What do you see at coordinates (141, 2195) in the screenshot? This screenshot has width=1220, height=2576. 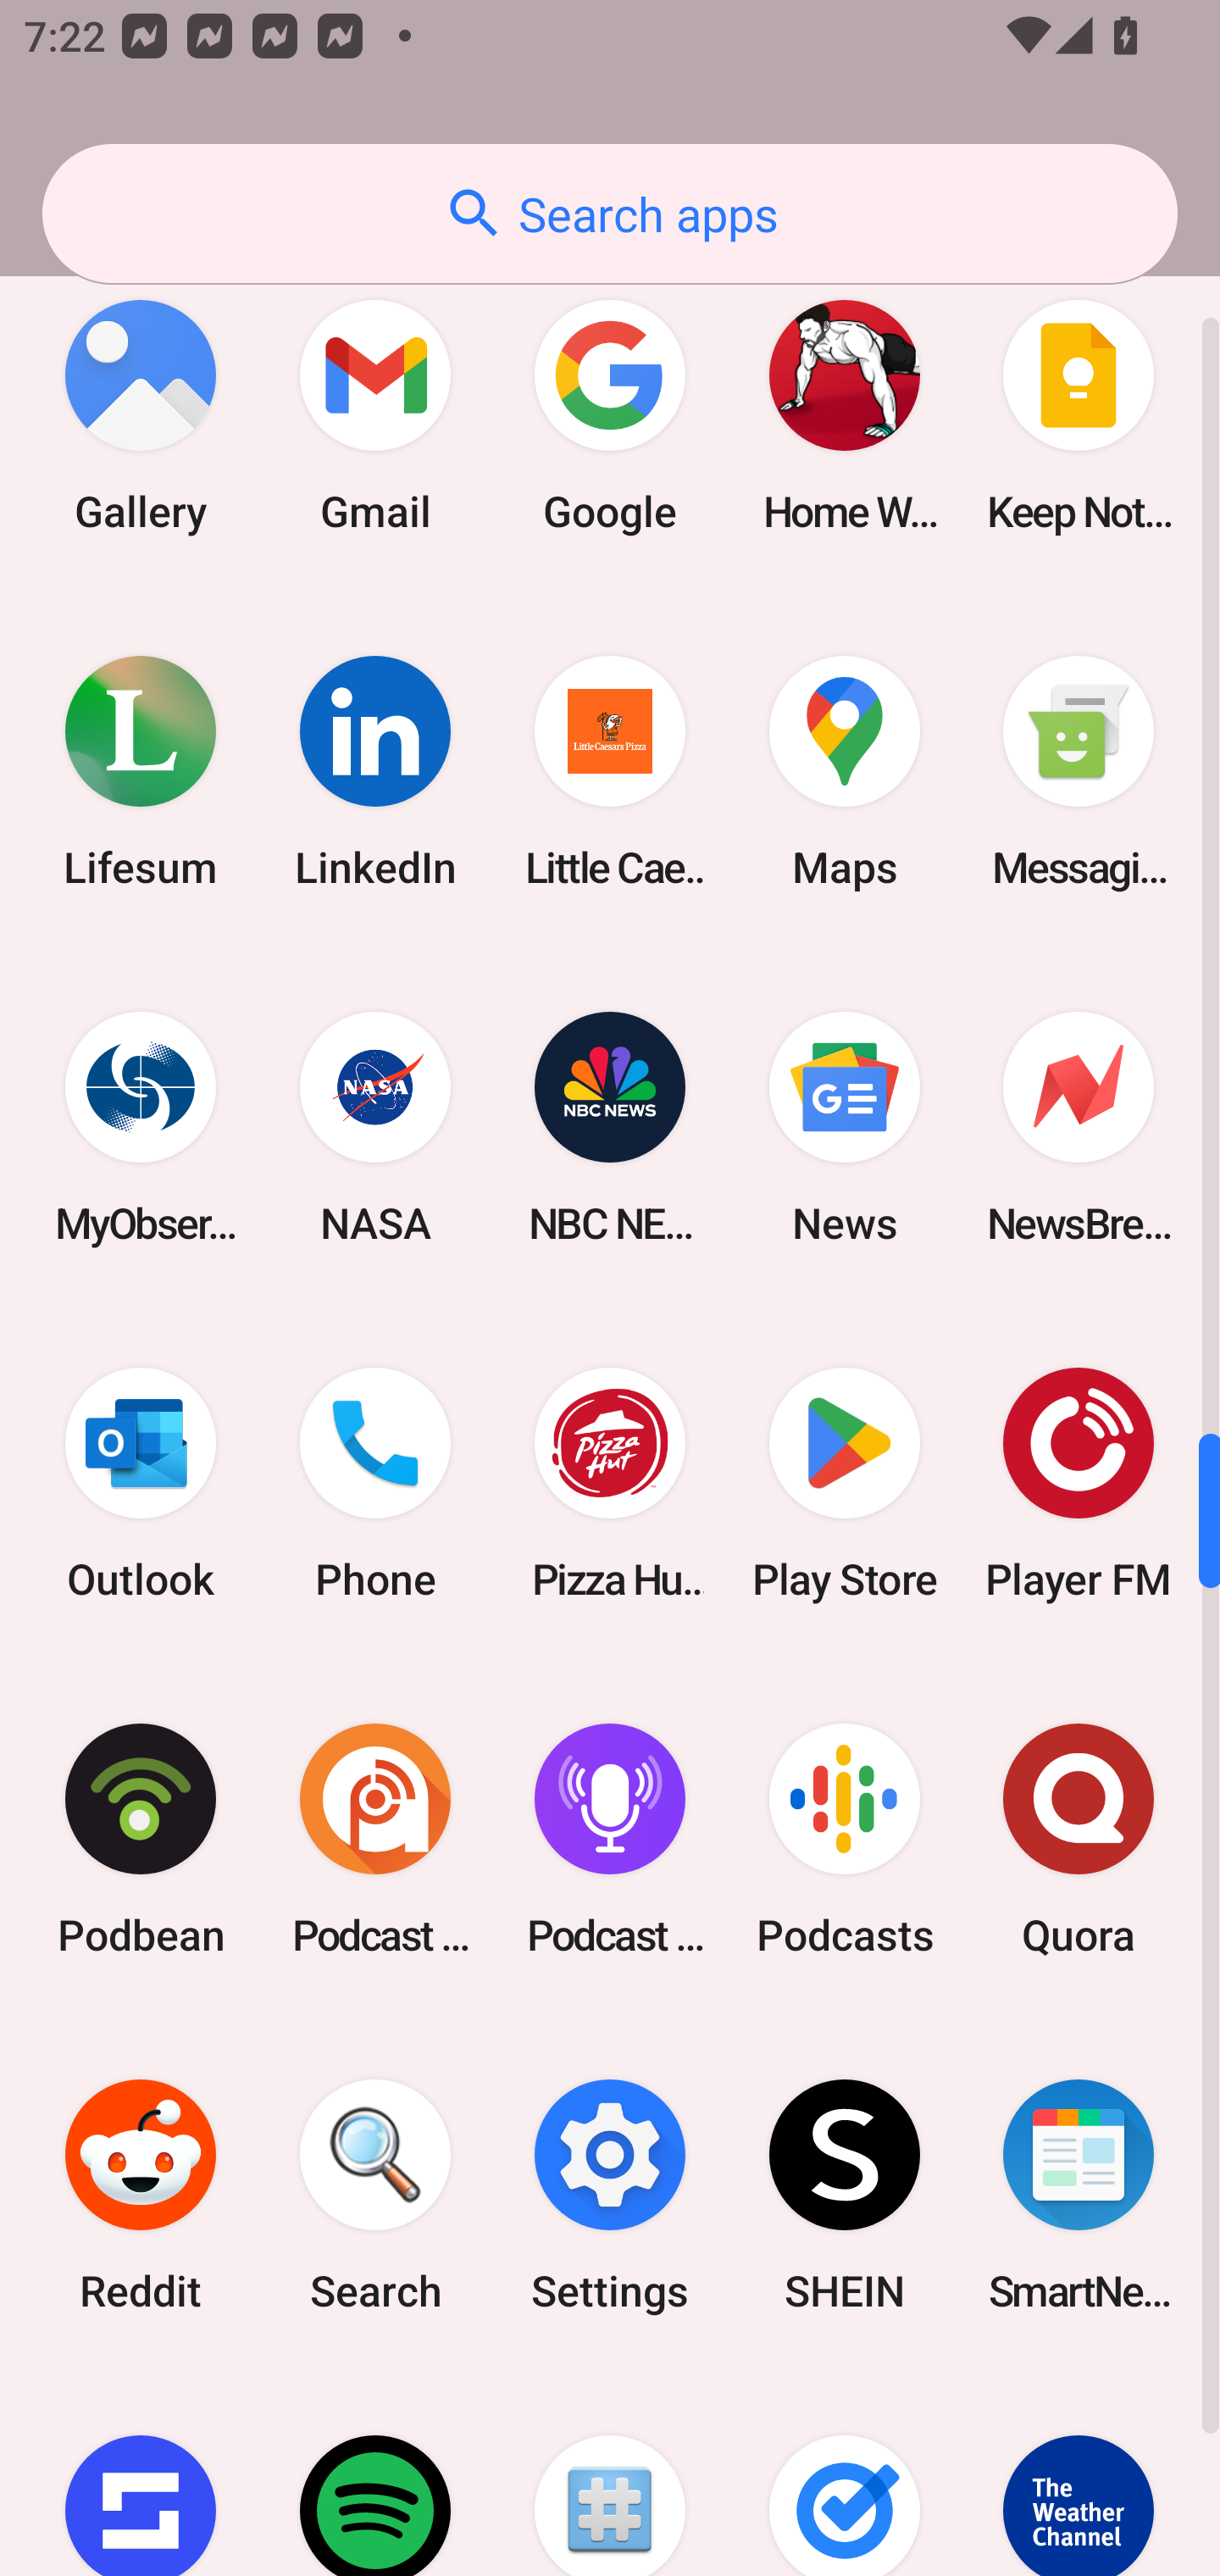 I see `Reddit` at bounding box center [141, 2195].